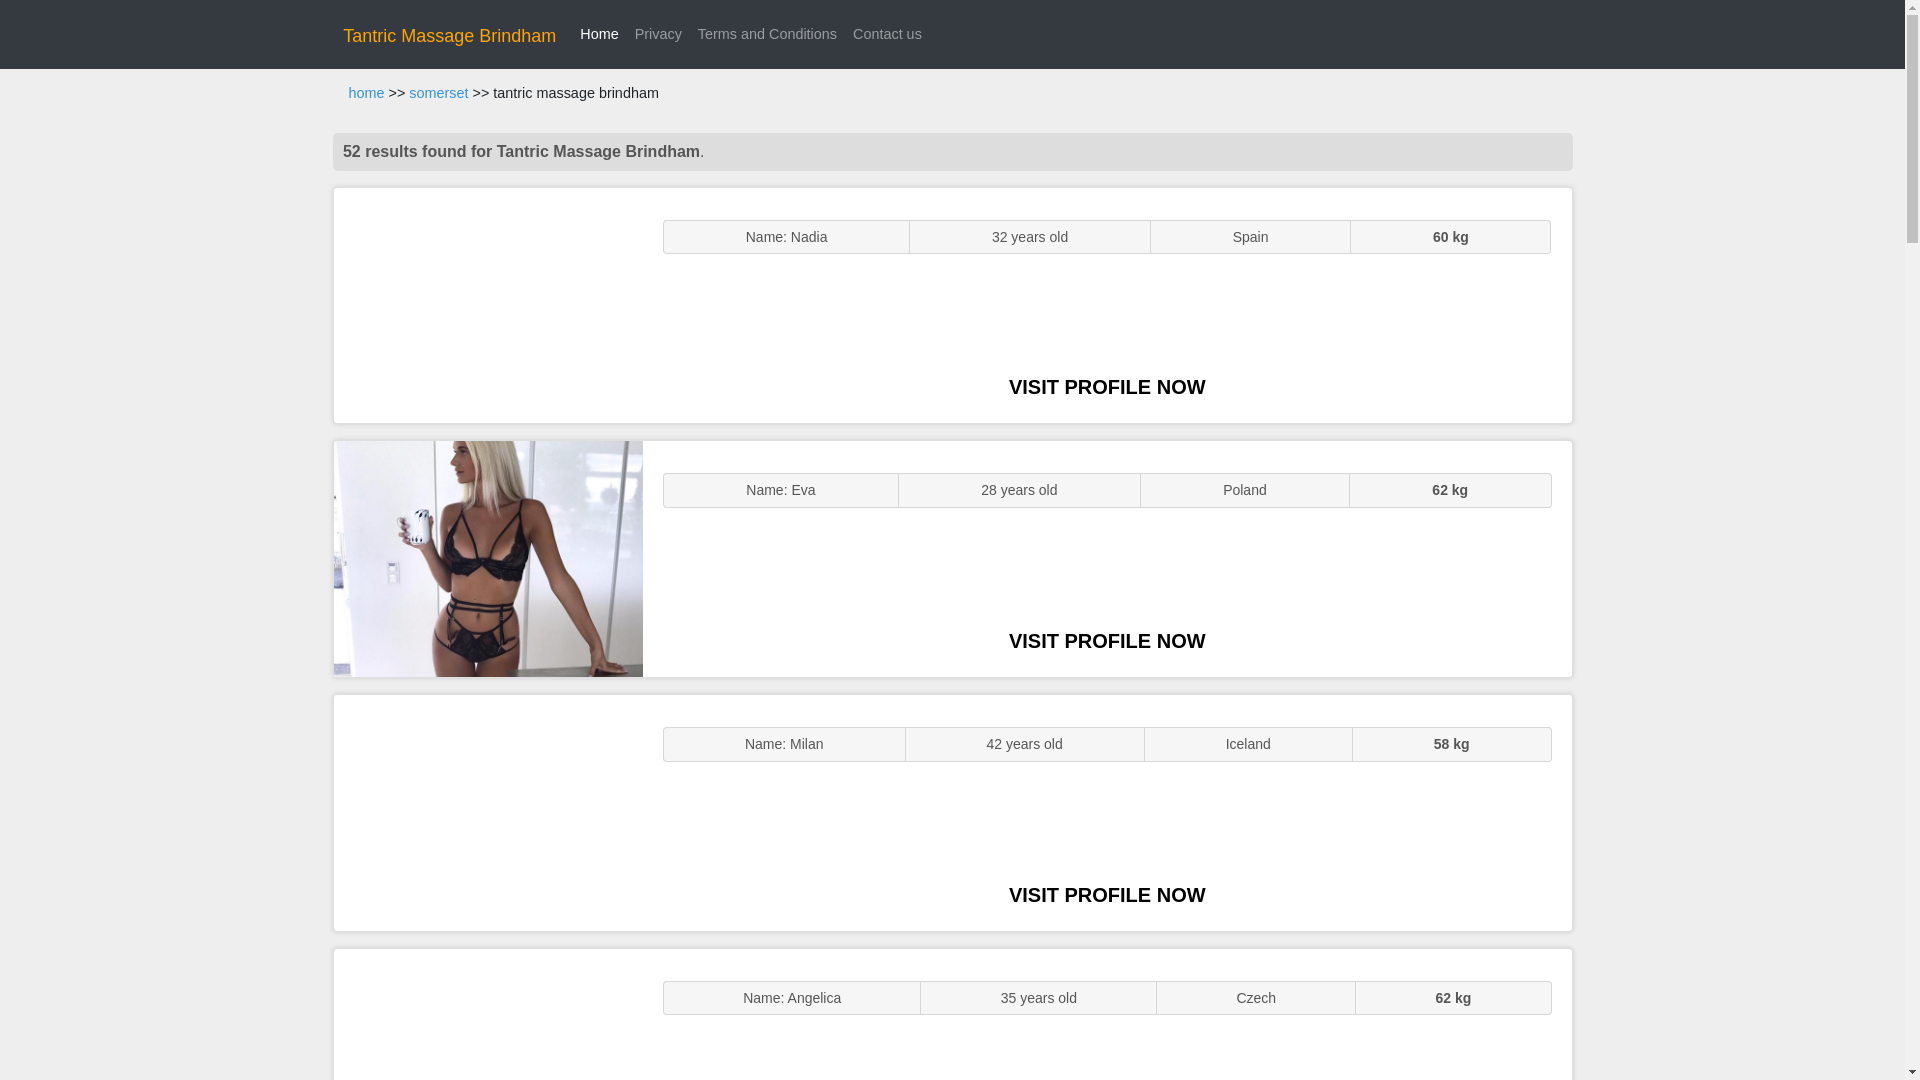  What do you see at coordinates (488, 812) in the screenshot?
I see `Sexy` at bounding box center [488, 812].